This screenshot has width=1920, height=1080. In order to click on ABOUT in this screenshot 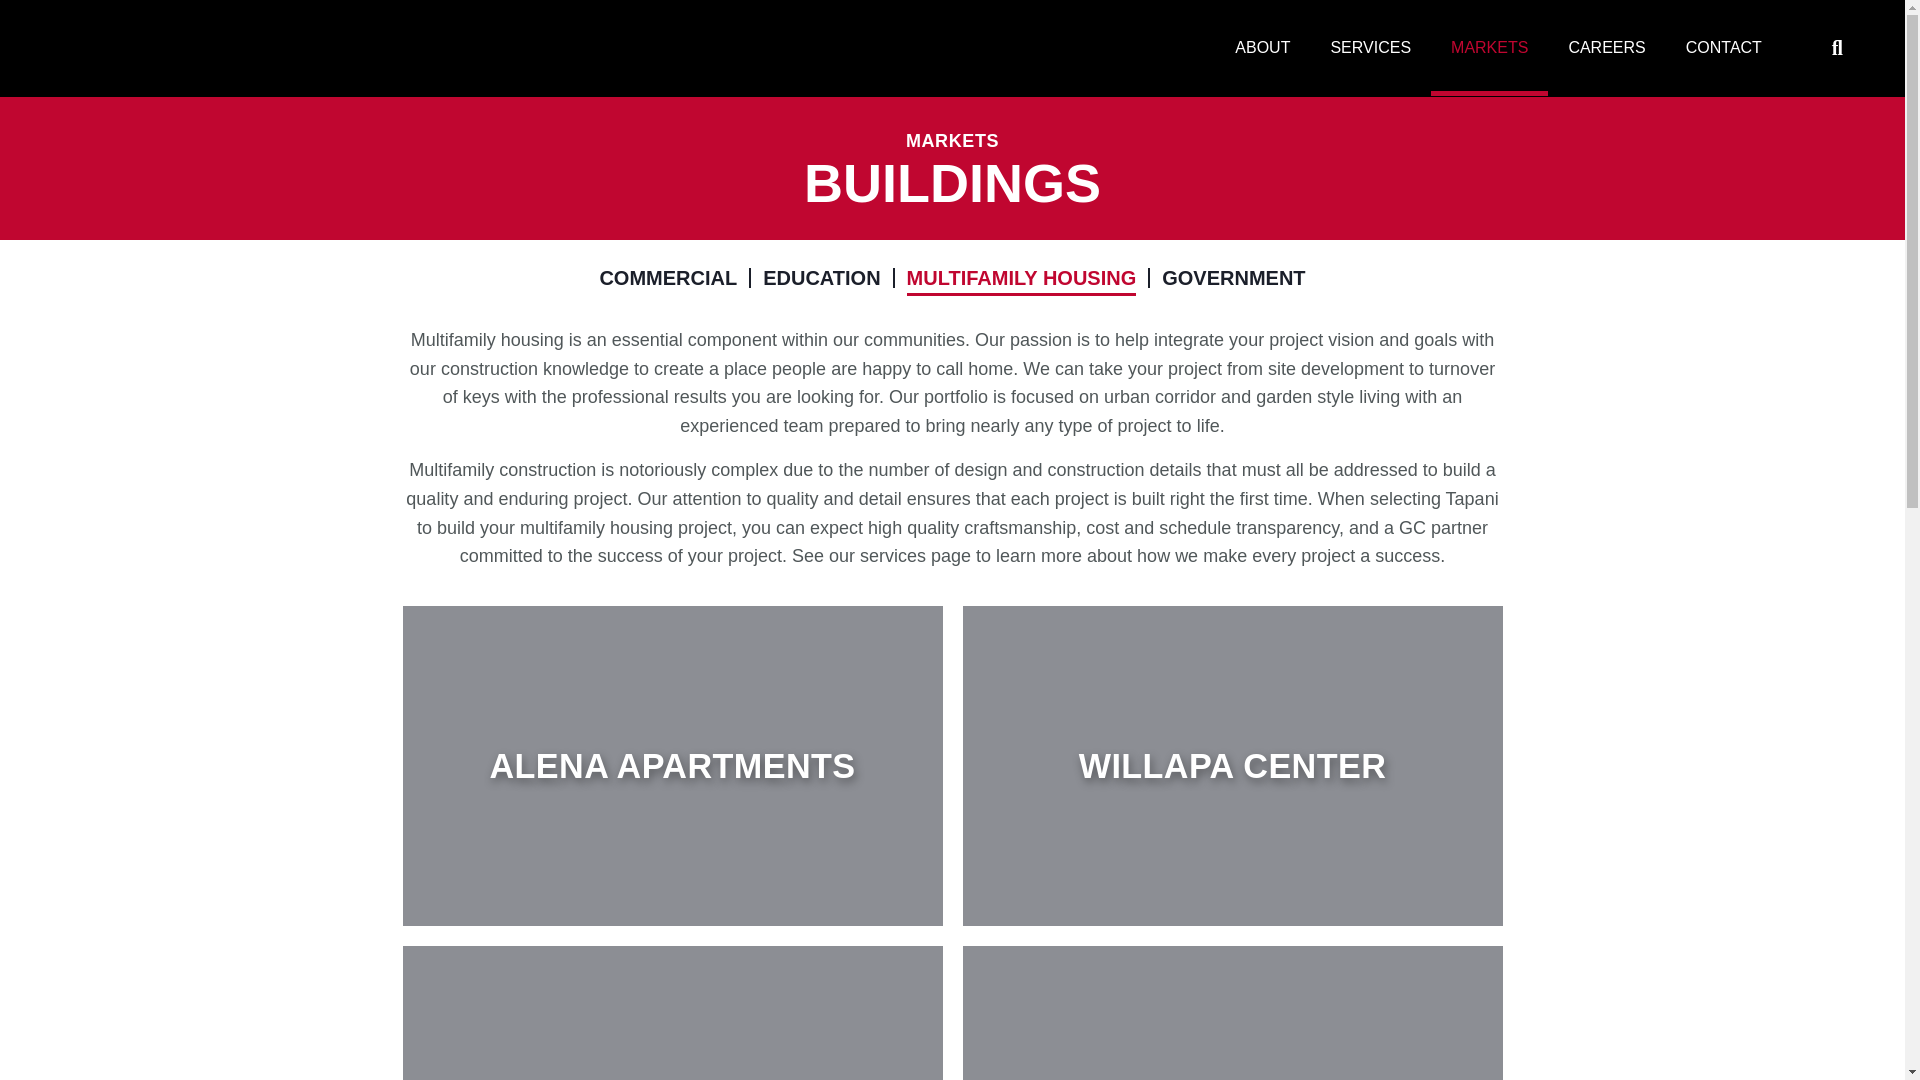, I will do `click(1262, 48)`.